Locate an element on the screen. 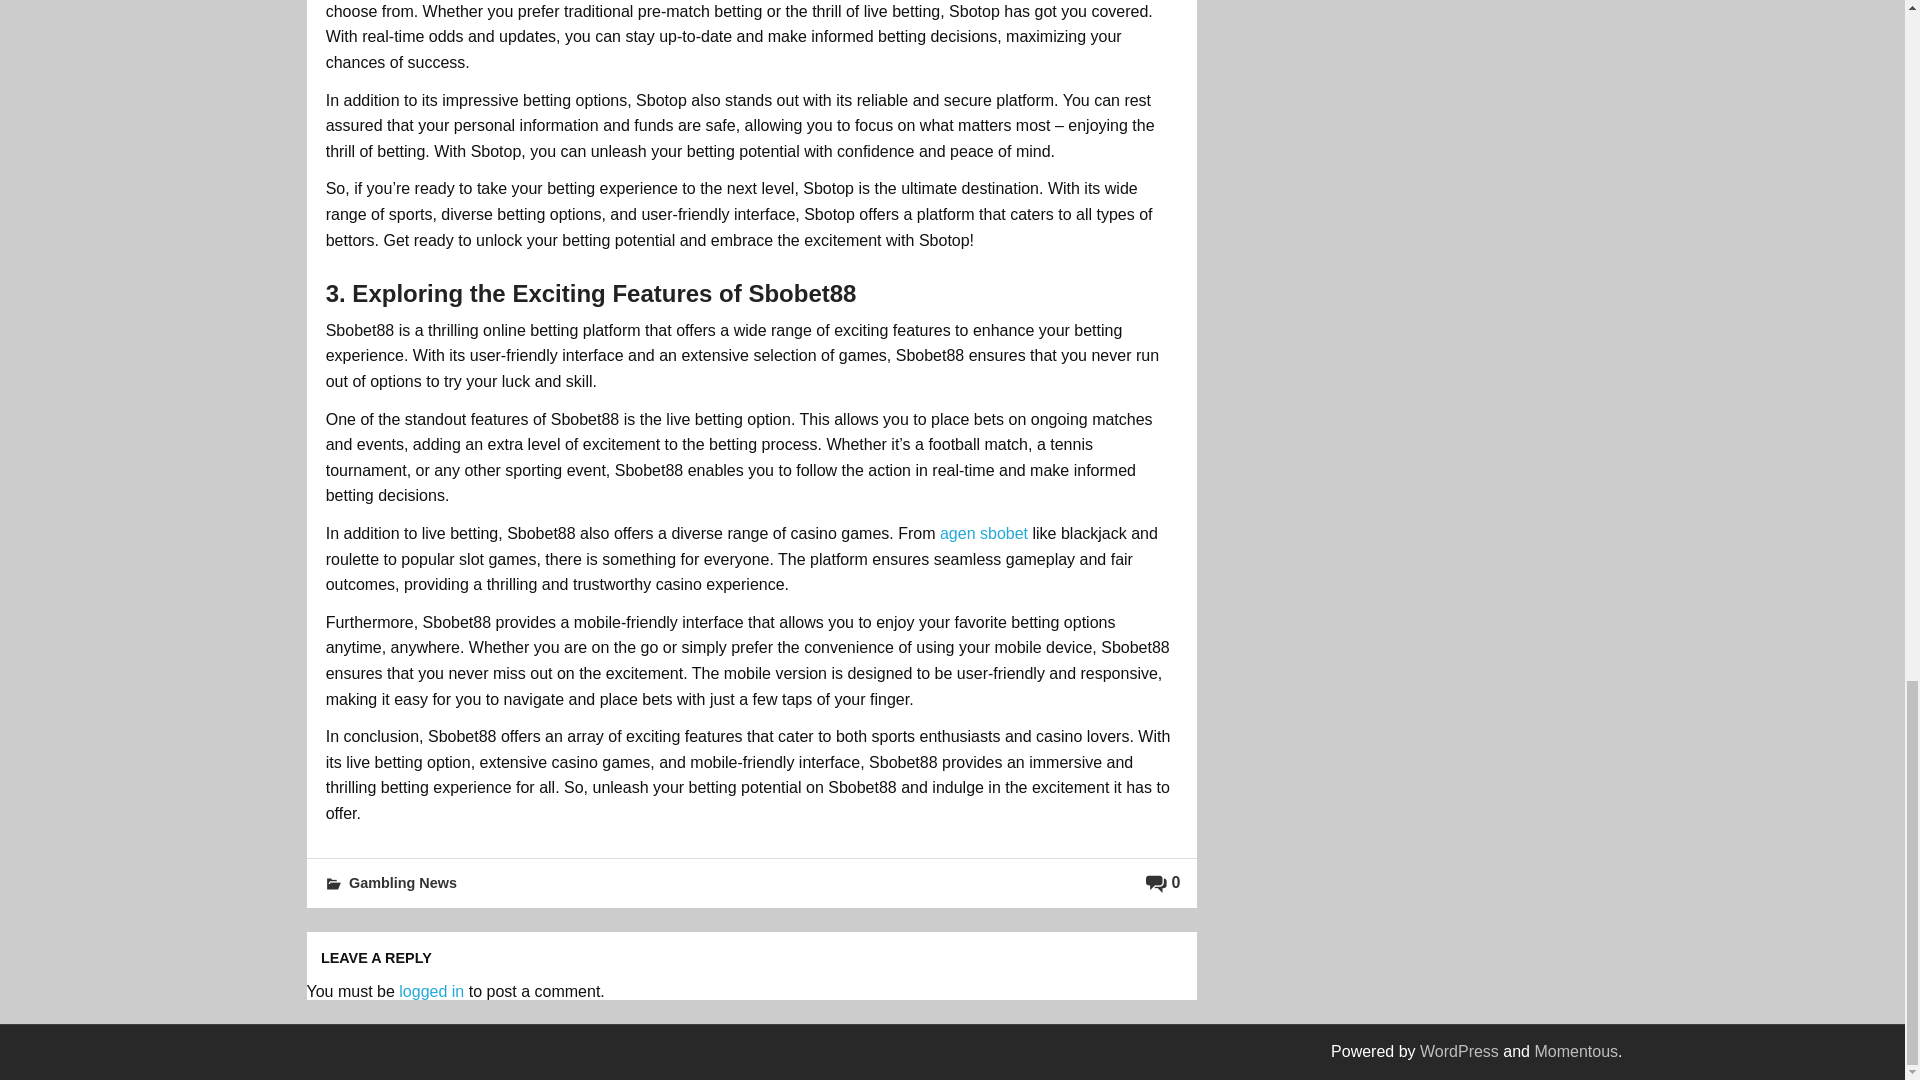 Image resolution: width=1920 pixels, height=1080 pixels. agen sbobet is located at coordinates (984, 533).